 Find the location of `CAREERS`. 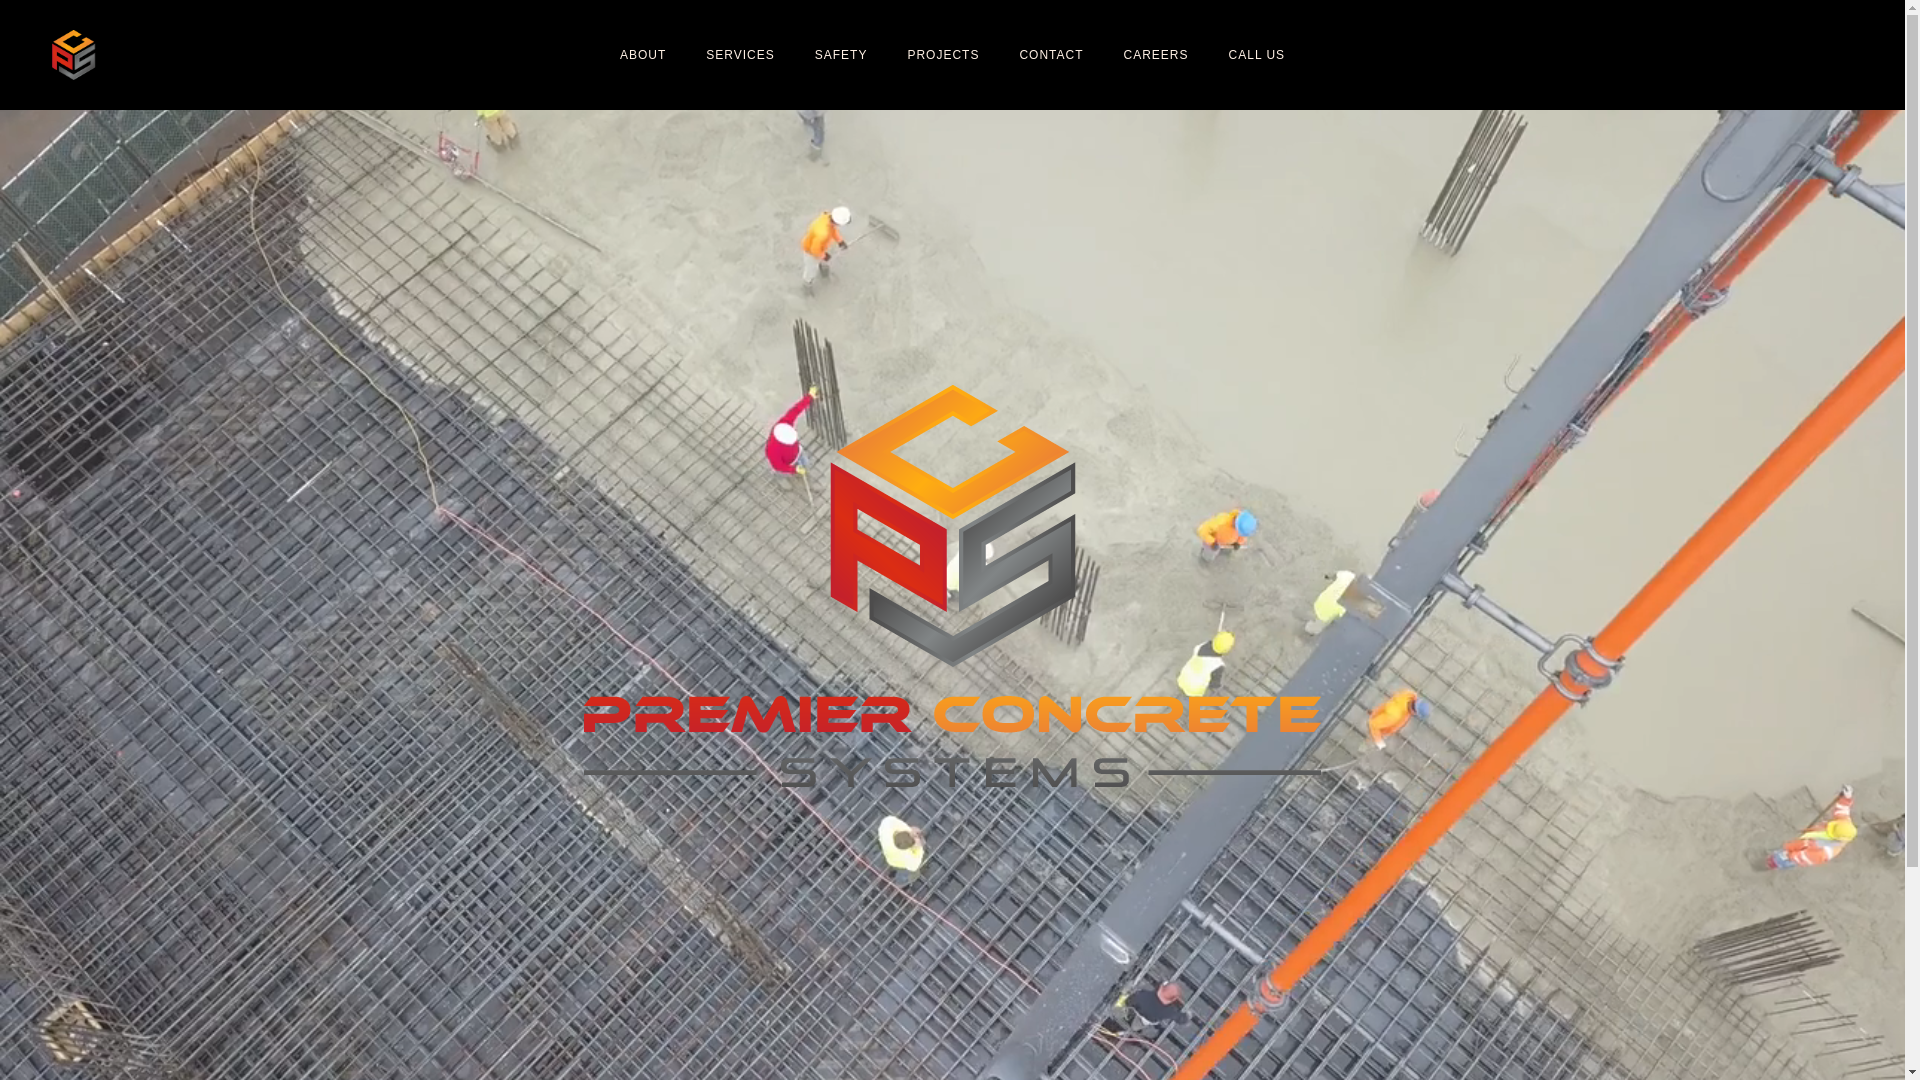

CAREERS is located at coordinates (1156, 55).